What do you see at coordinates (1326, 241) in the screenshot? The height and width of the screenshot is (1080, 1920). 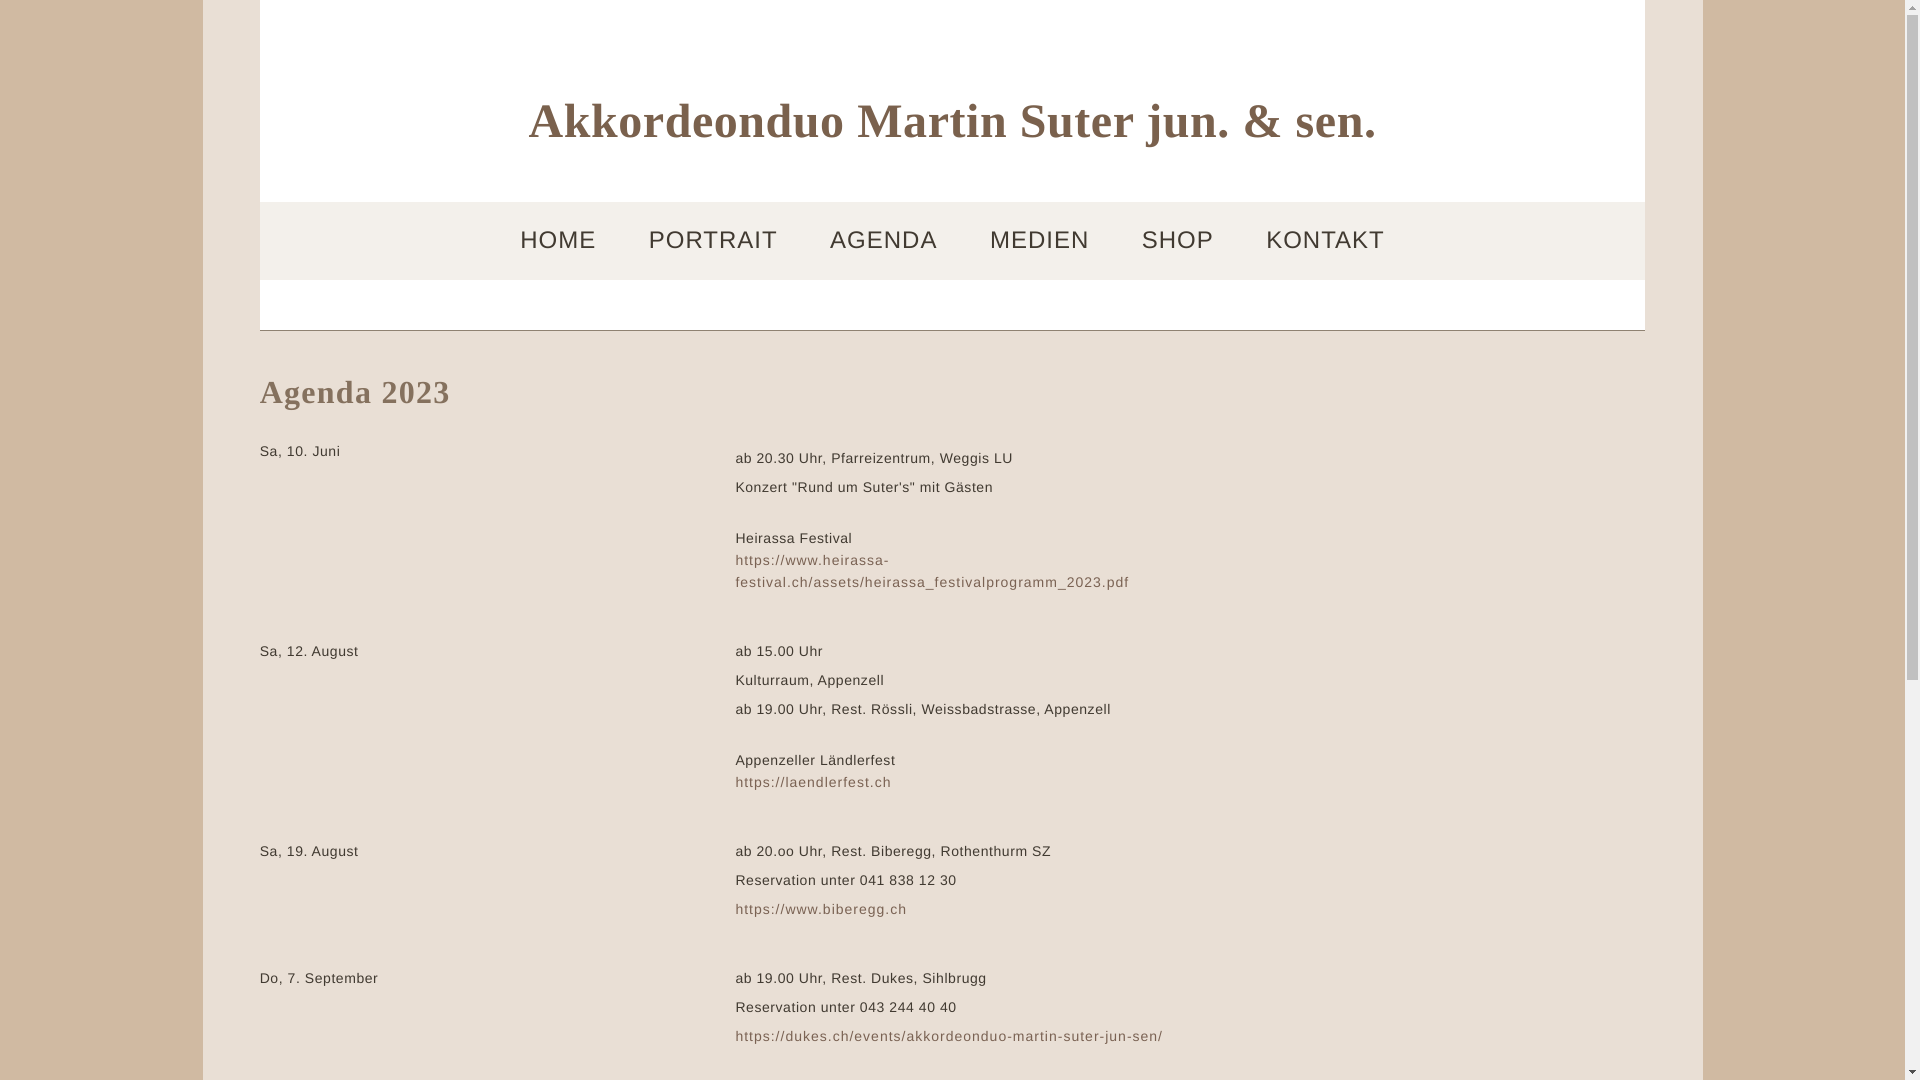 I see `KONTAKT` at bounding box center [1326, 241].